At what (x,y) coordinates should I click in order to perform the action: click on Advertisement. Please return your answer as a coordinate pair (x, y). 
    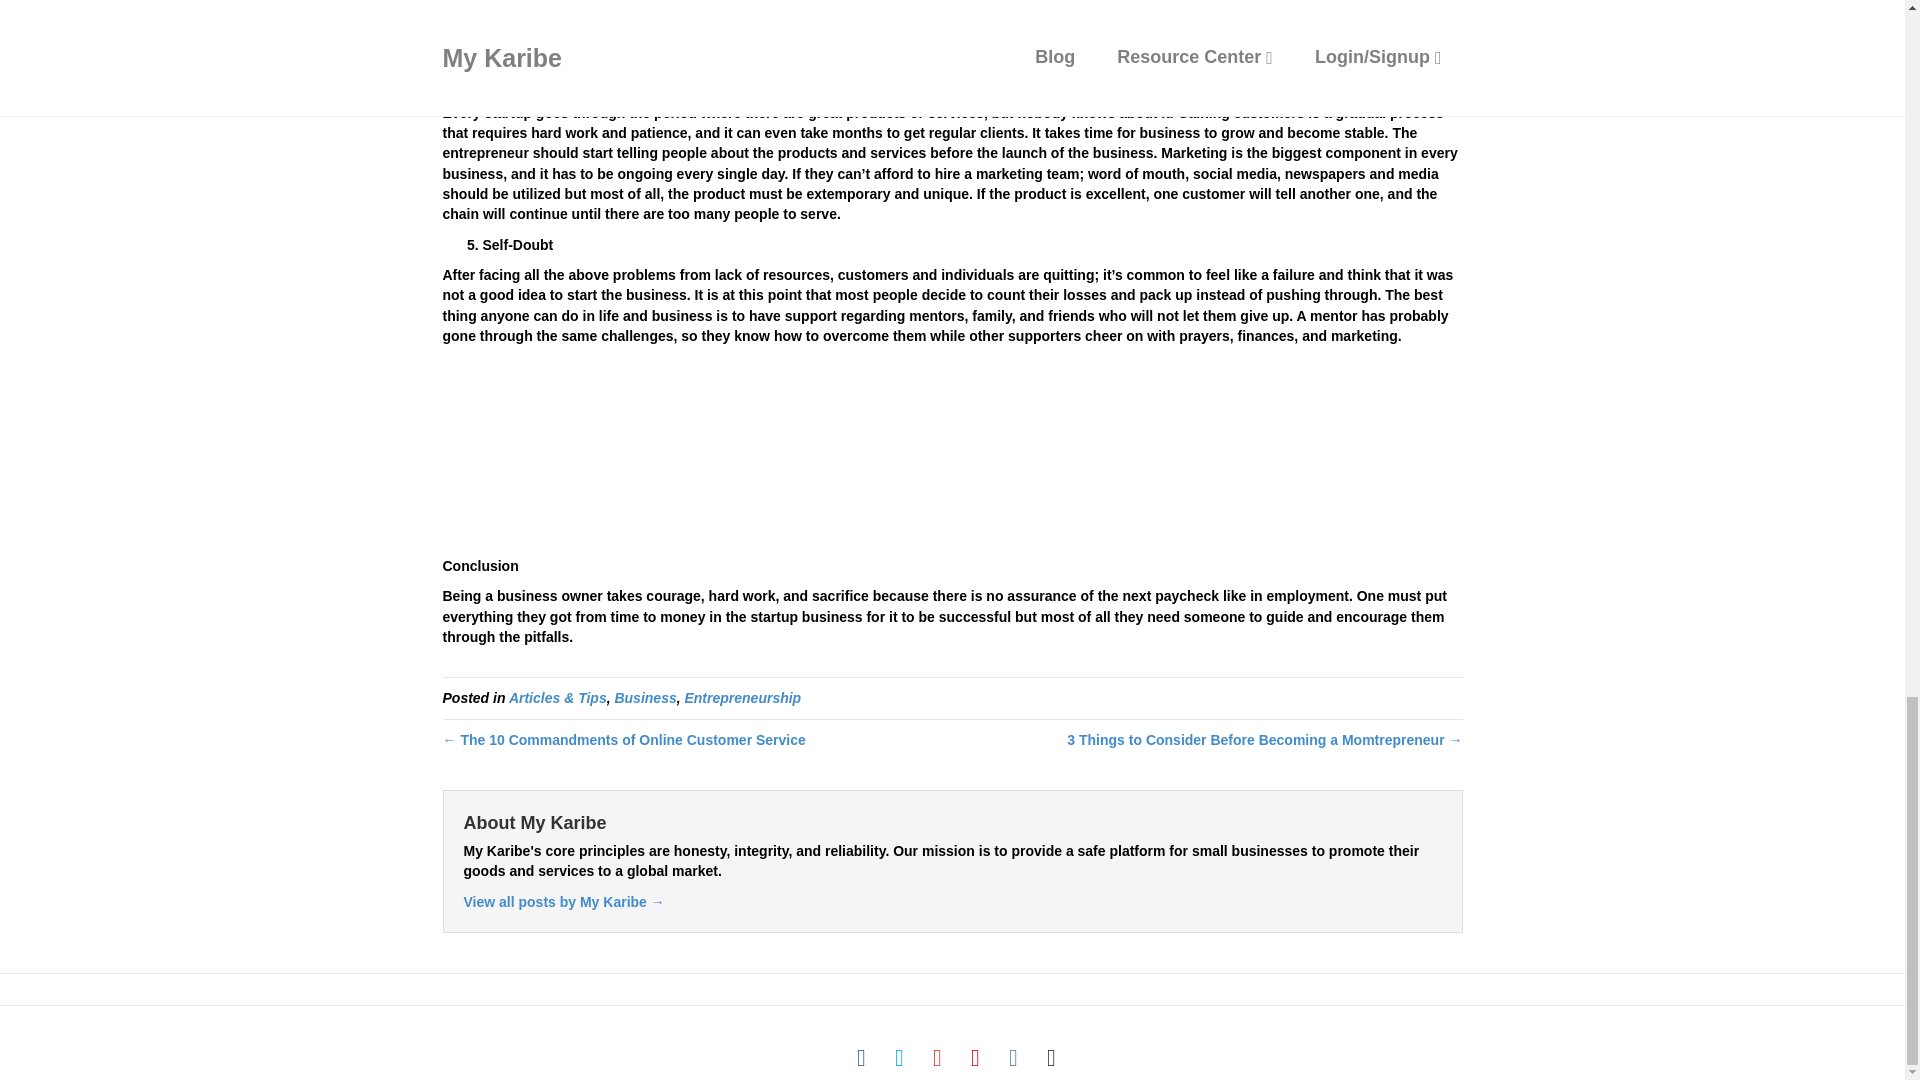
    Looking at the image, I should click on (951, 456).